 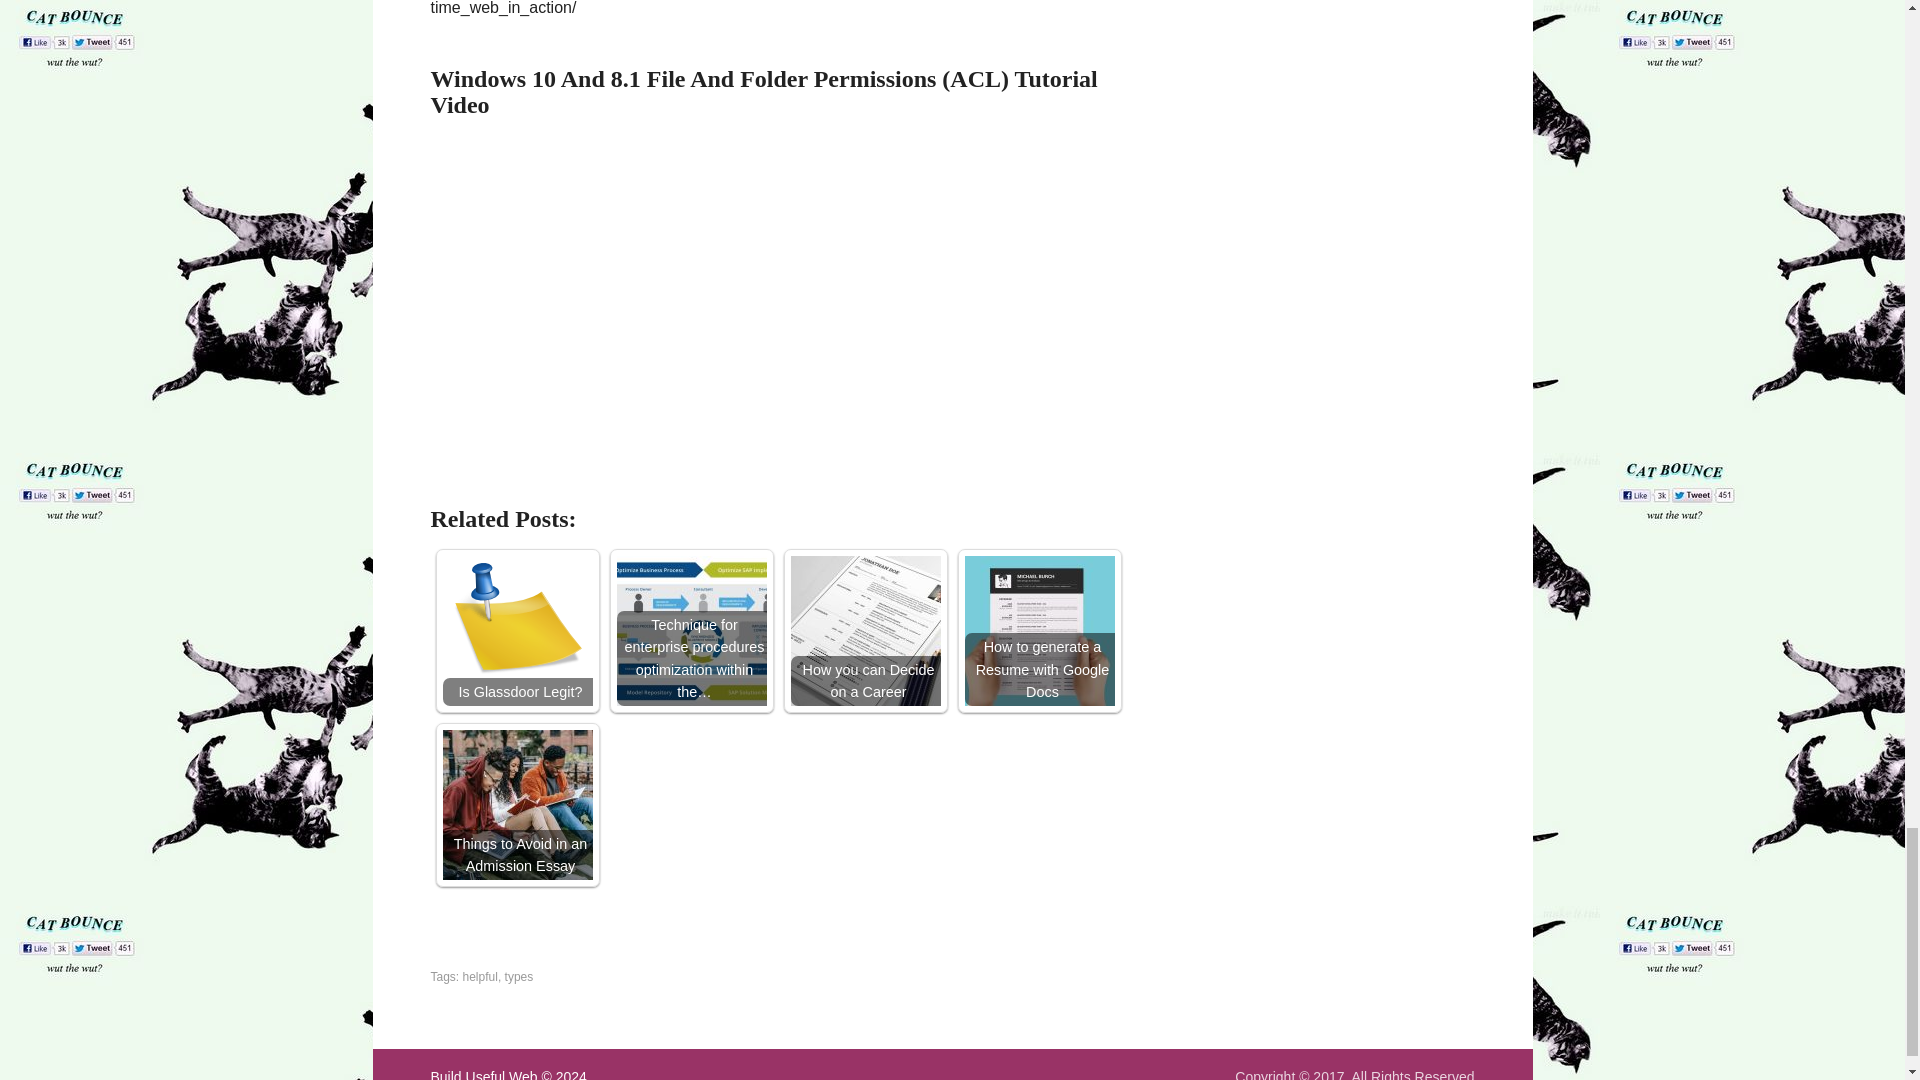 I want to click on types, so click(x=518, y=976).